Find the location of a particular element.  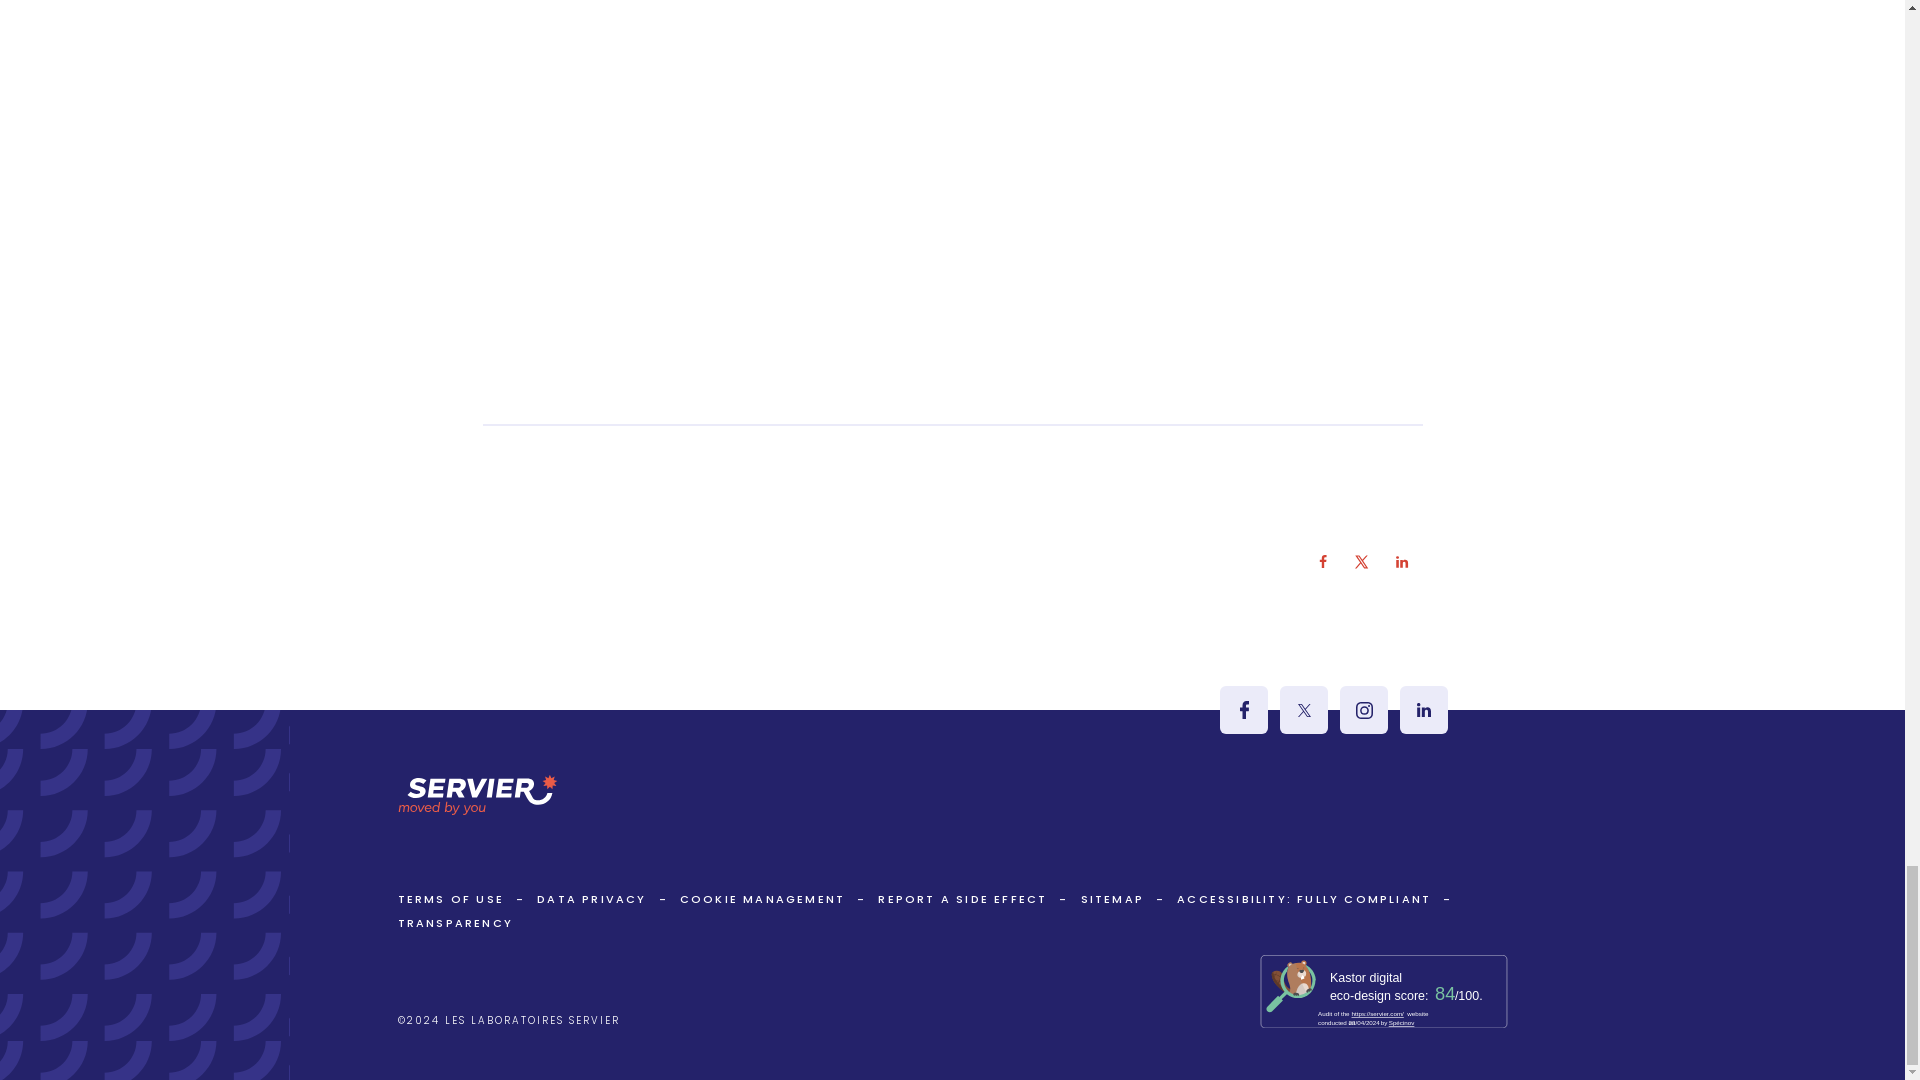

Share on LinkedIn is located at coordinates (1402, 562).